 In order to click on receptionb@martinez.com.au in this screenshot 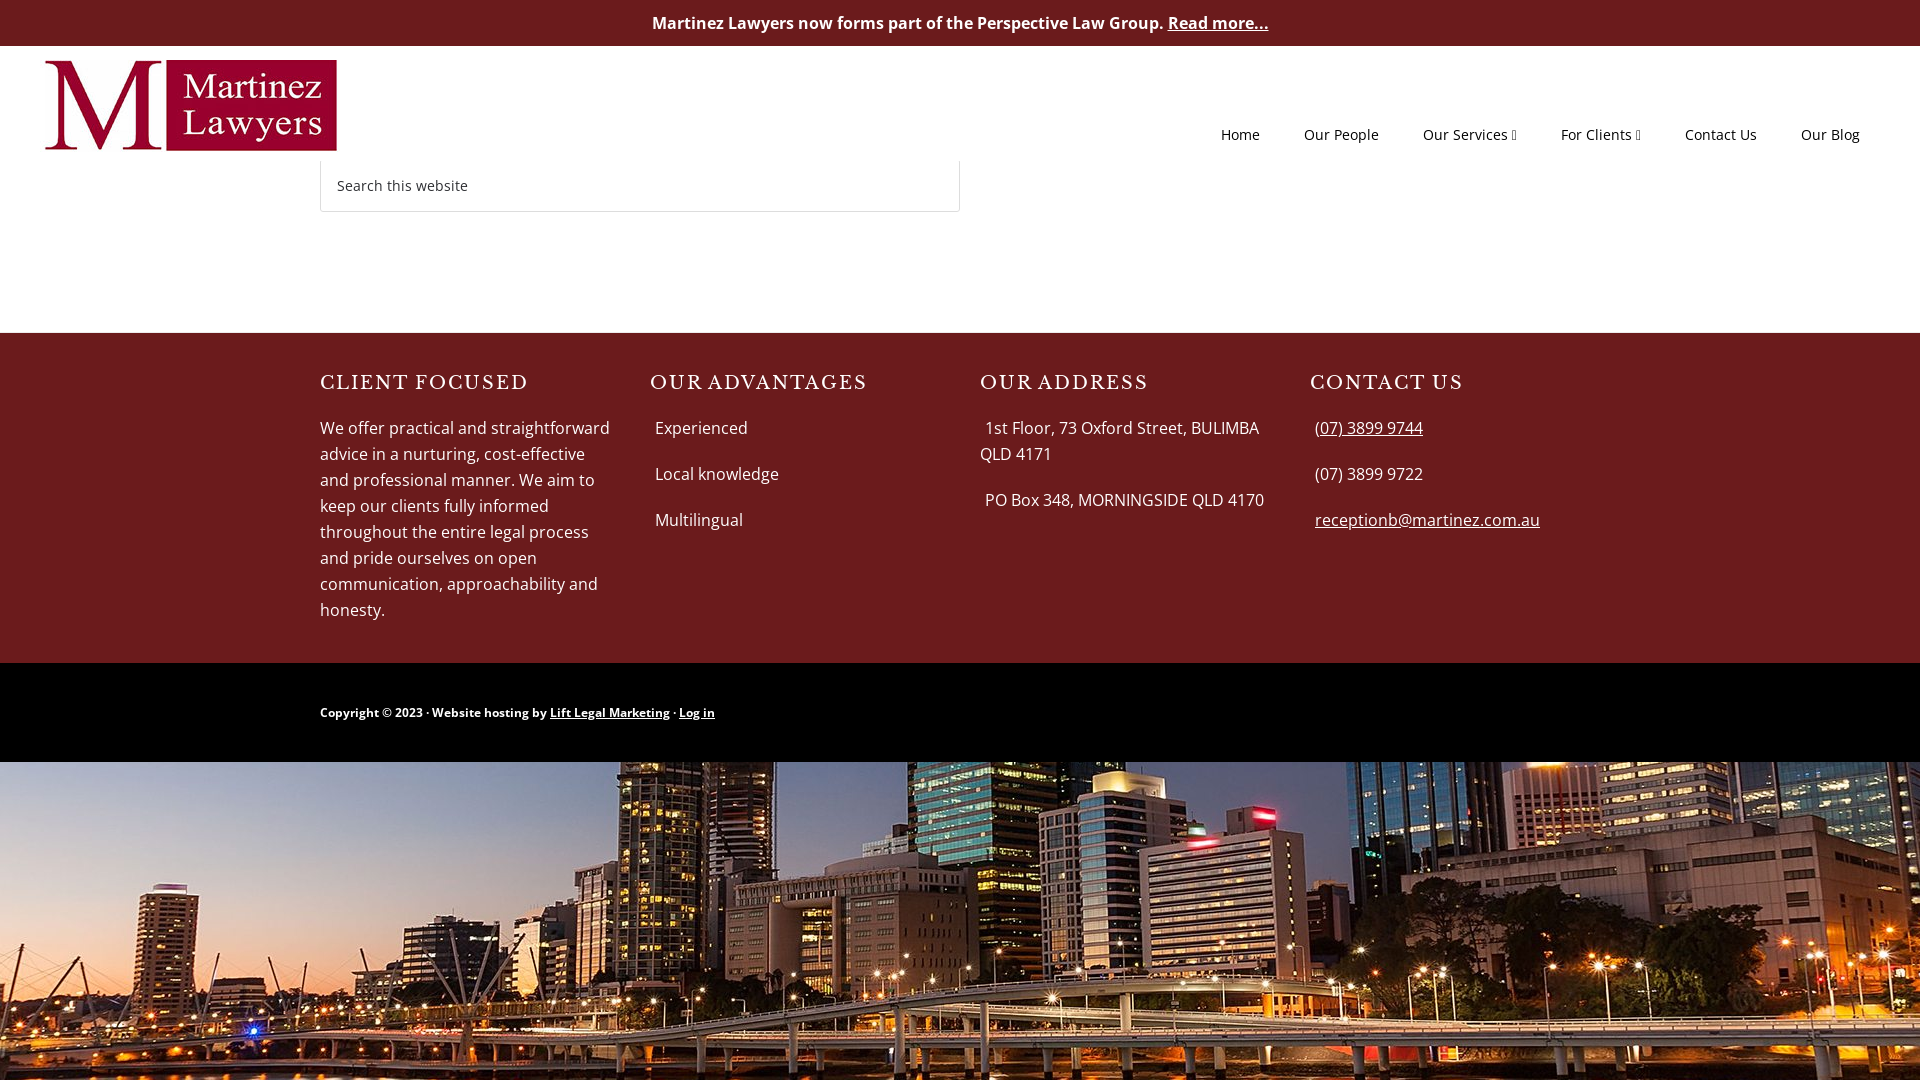, I will do `click(1428, 520)`.